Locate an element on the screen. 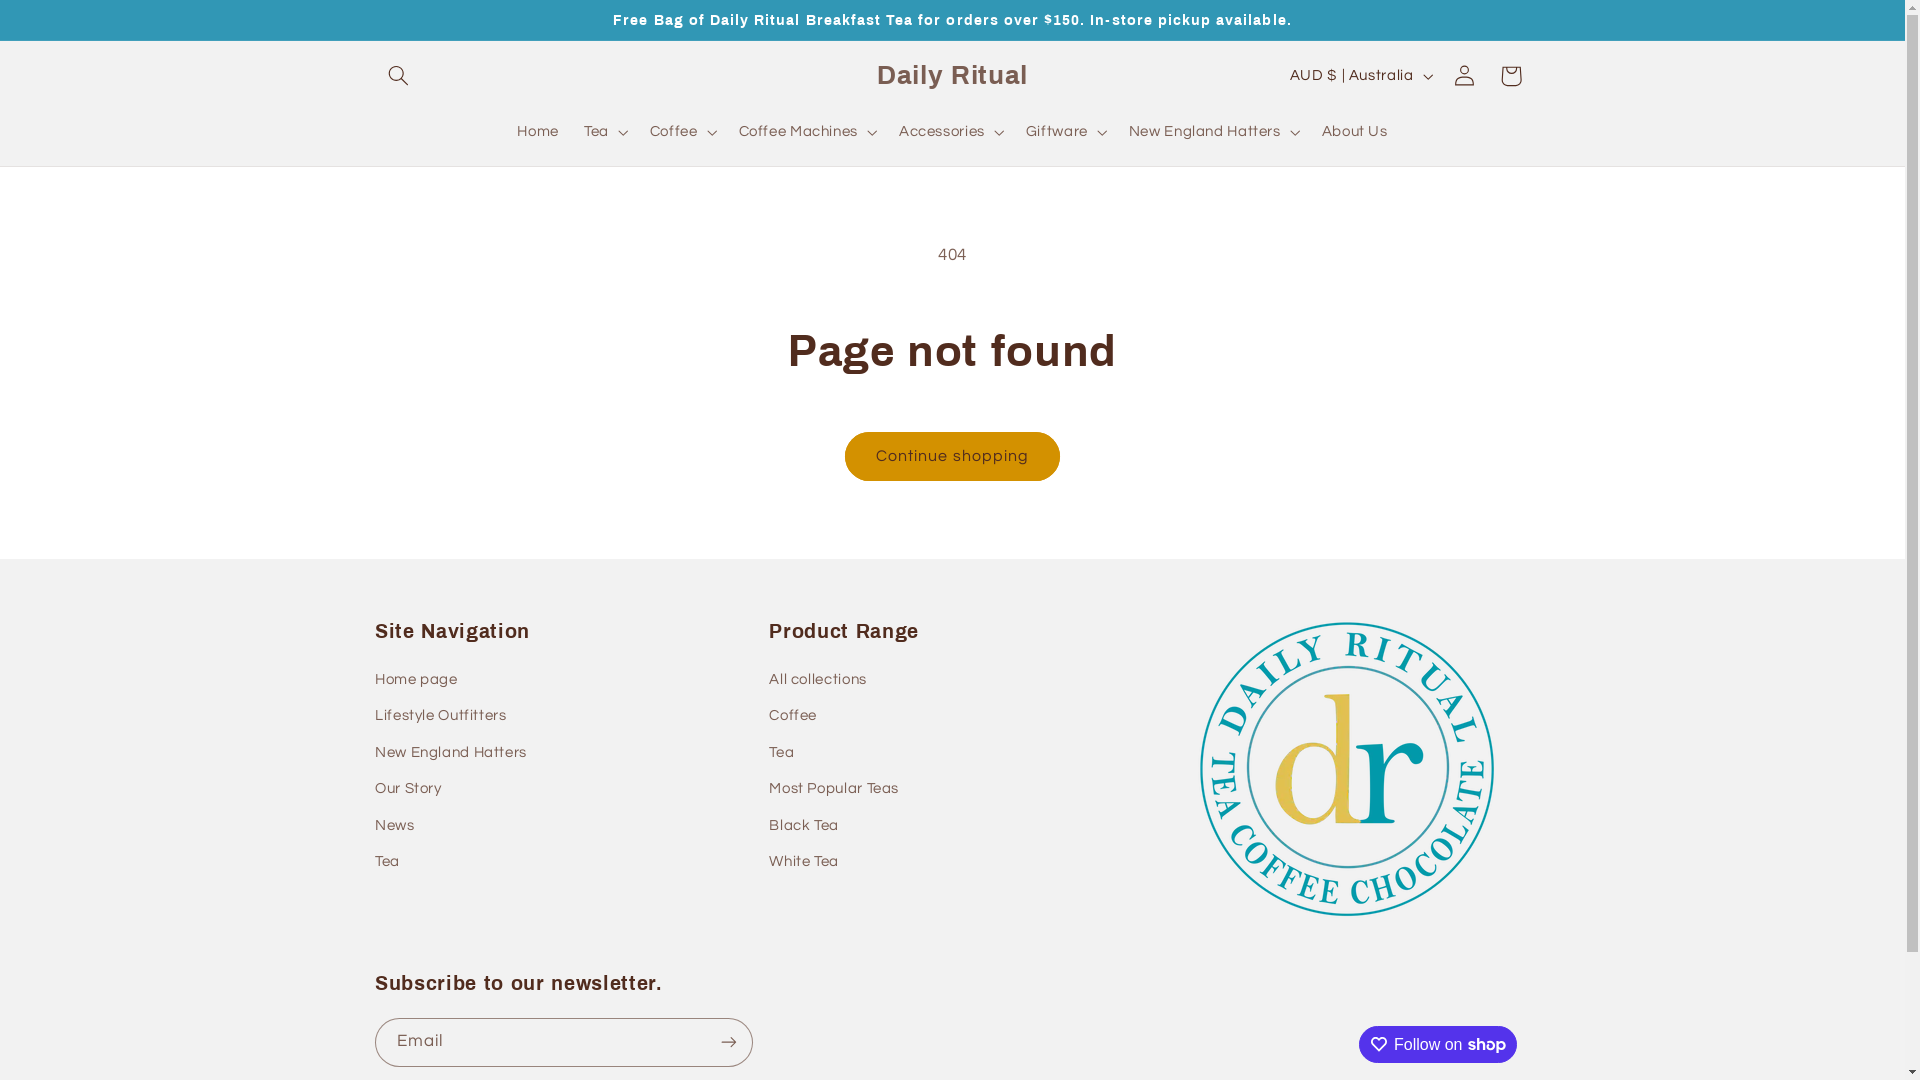 Image resolution: width=1920 pixels, height=1080 pixels. AUD $ | Australia is located at coordinates (1360, 76).